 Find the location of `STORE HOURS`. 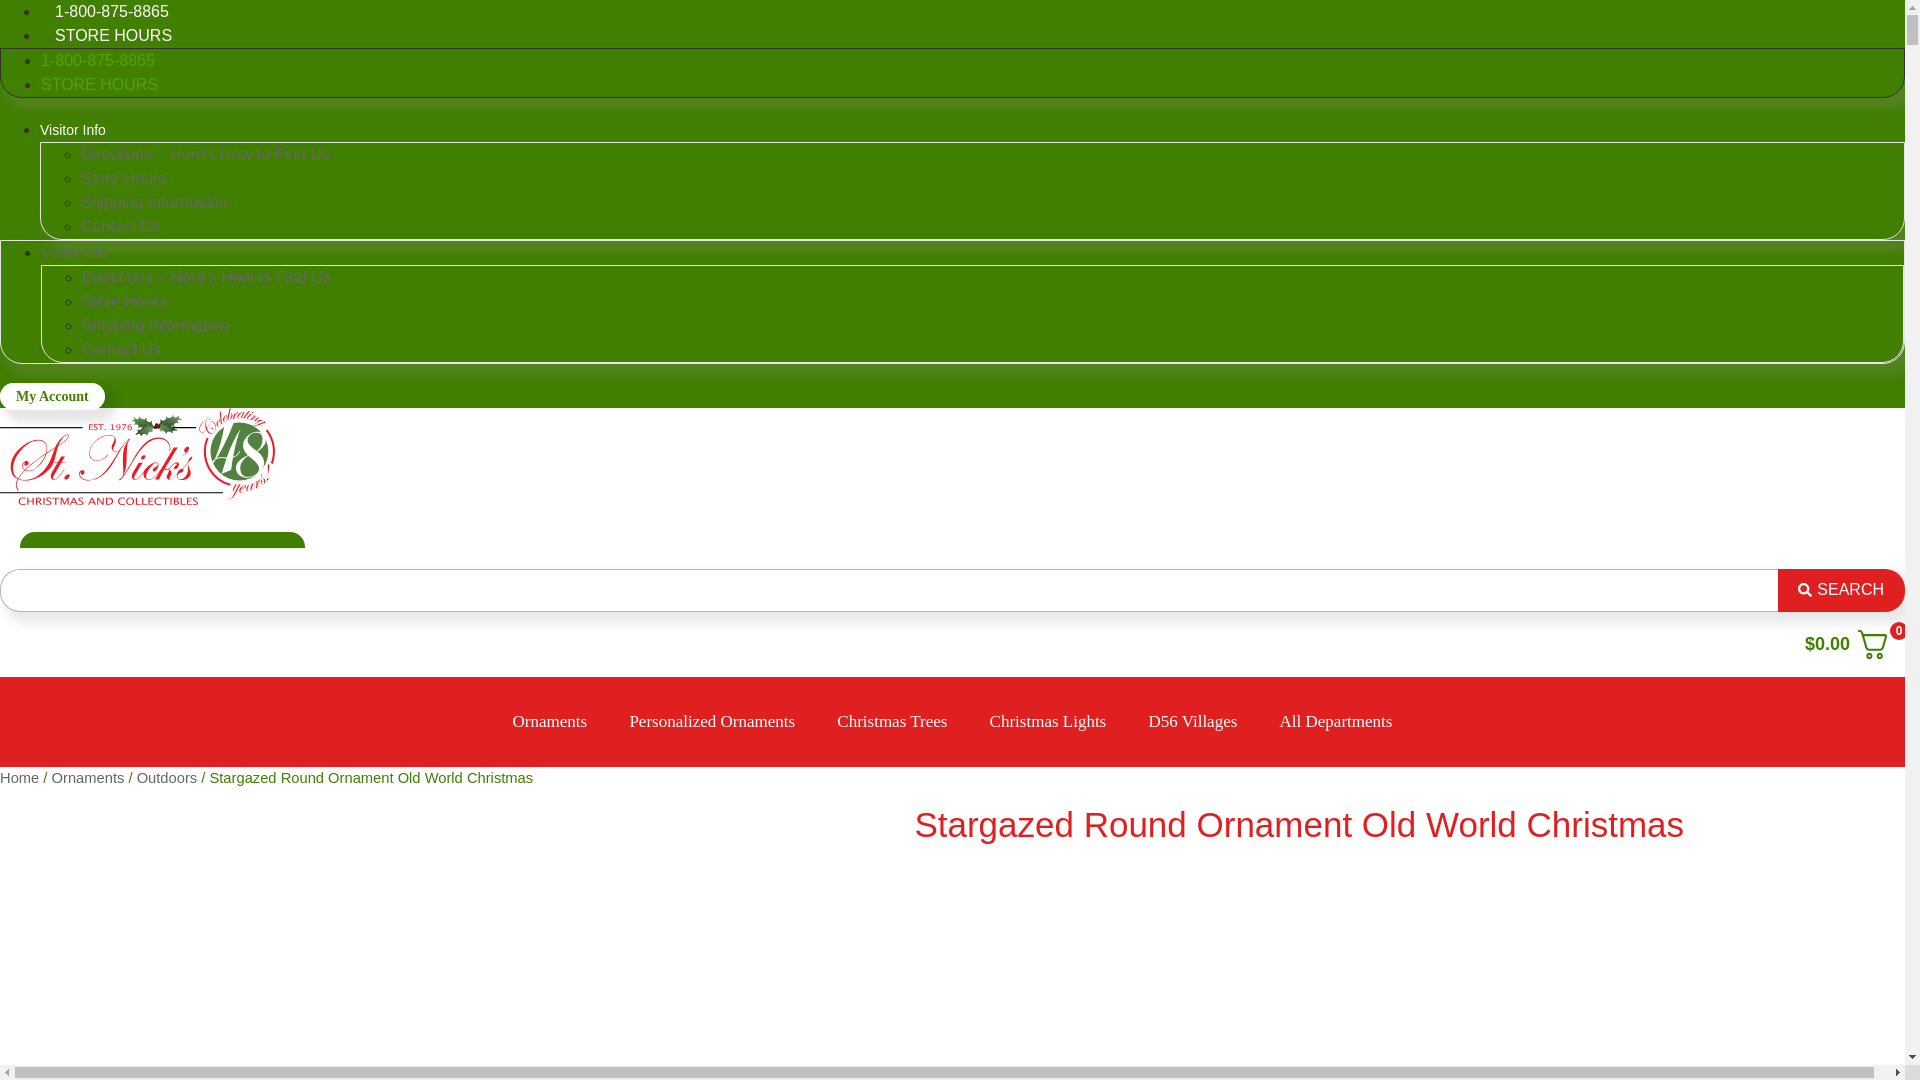

STORE HOURS is located at coordinates (113, 35).